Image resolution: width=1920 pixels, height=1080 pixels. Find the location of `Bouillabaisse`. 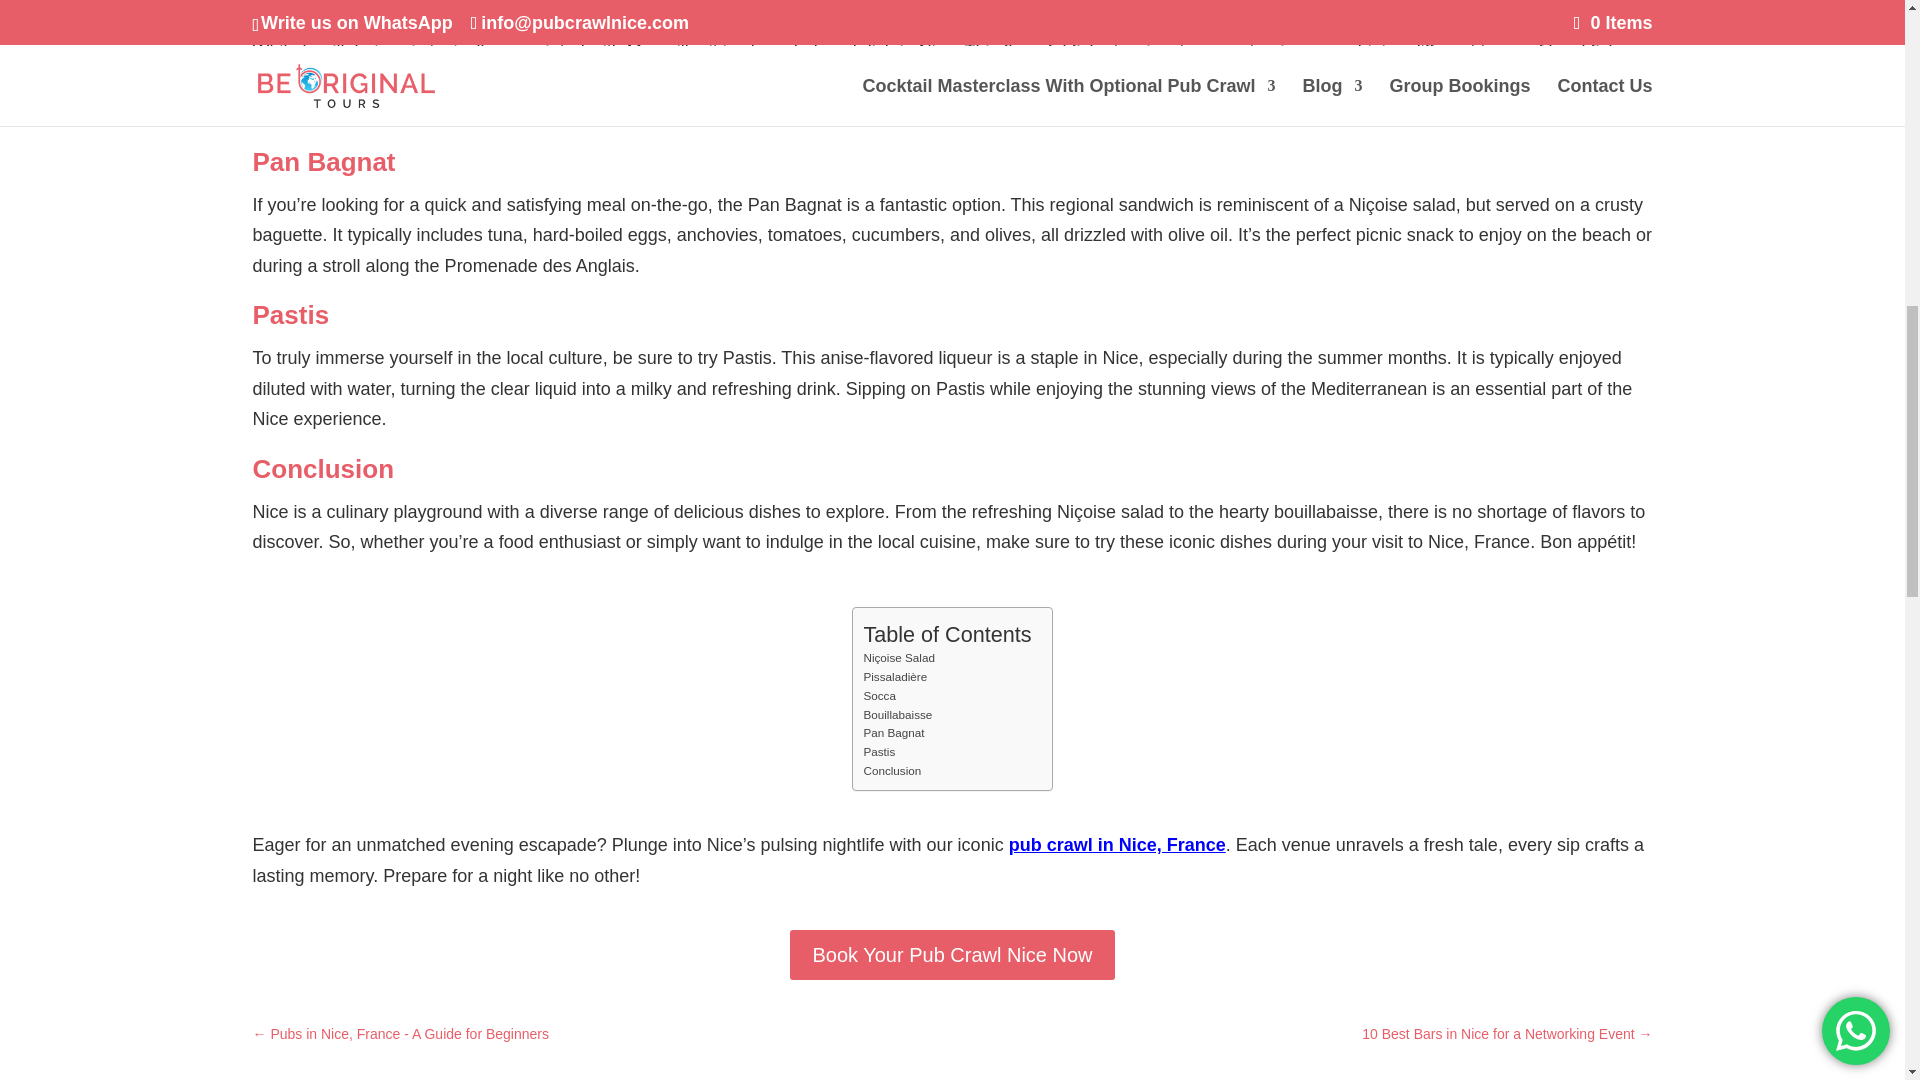

Bouillabaisse is located at coordinates (896, 715).